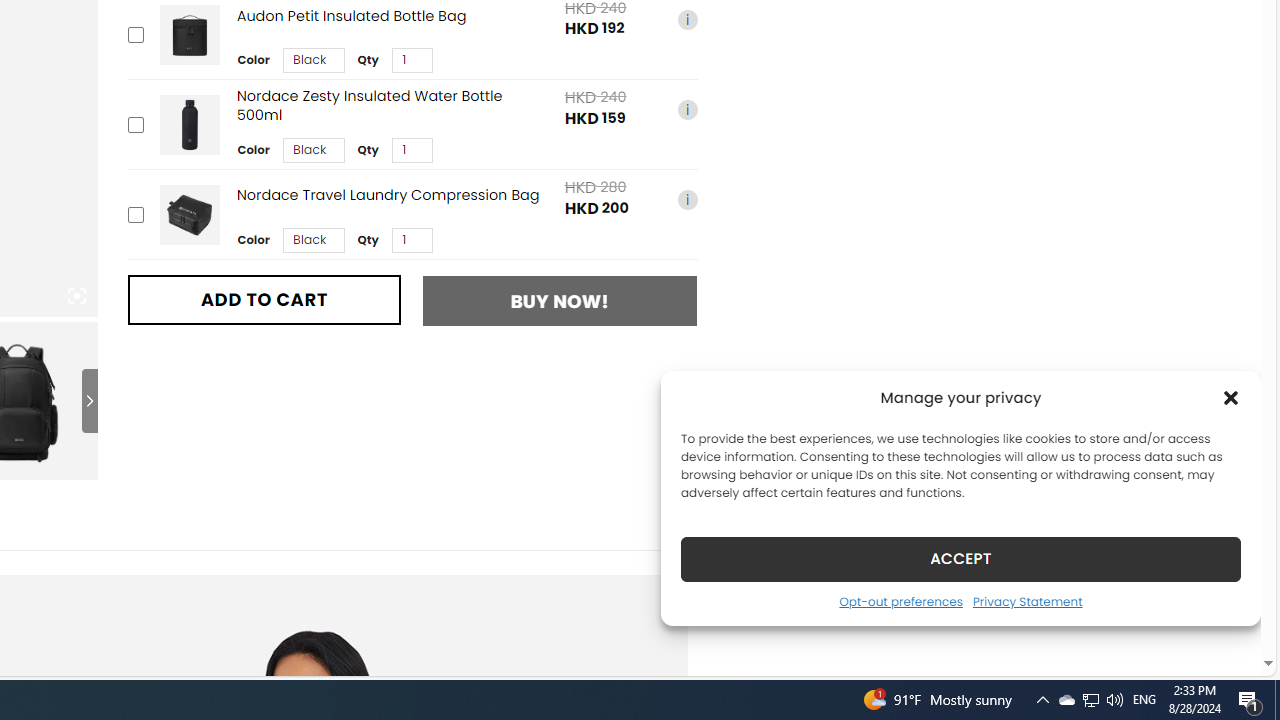  What do you see at coordinates (687, 199) in the screenshot?
I see `i` at bounding box center [687, 199].